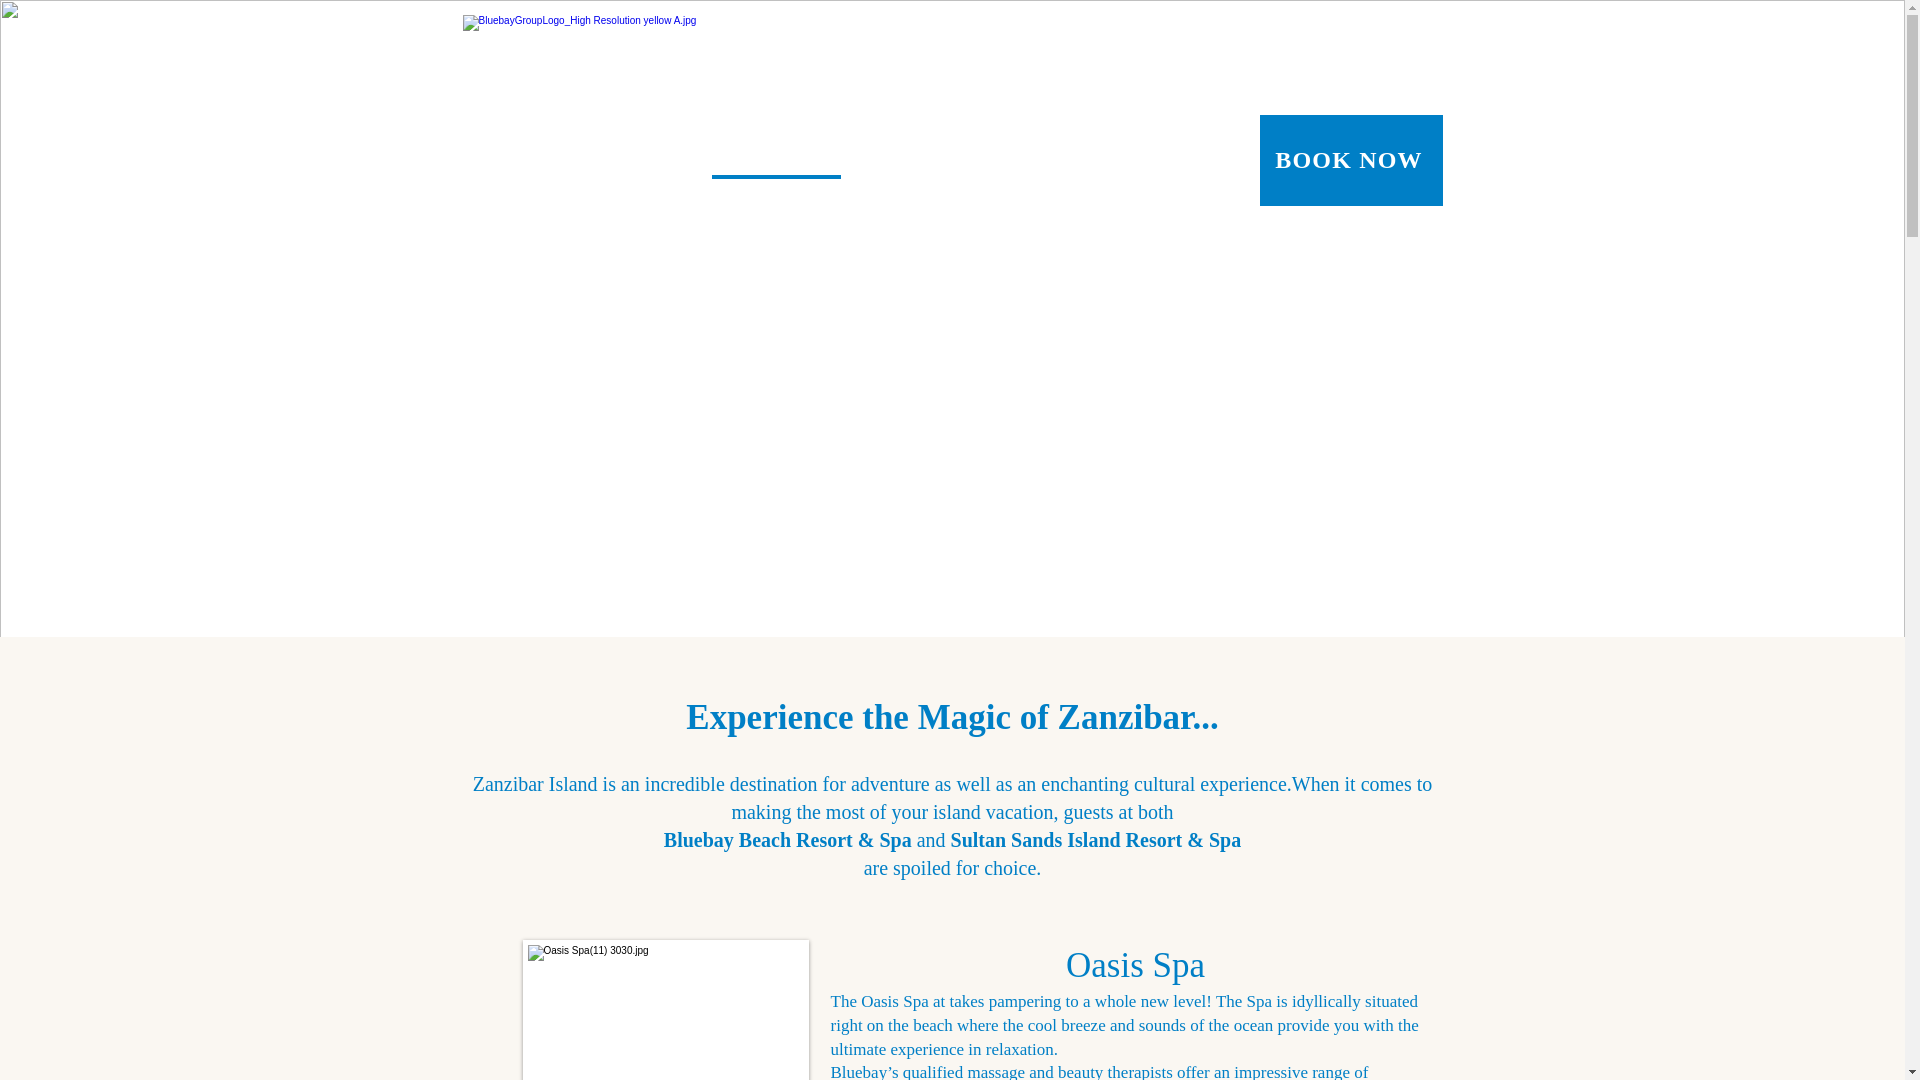  Describe the element at coordinates (1038, 186) in the screenshot. I see `PRO ZONE` at that location.